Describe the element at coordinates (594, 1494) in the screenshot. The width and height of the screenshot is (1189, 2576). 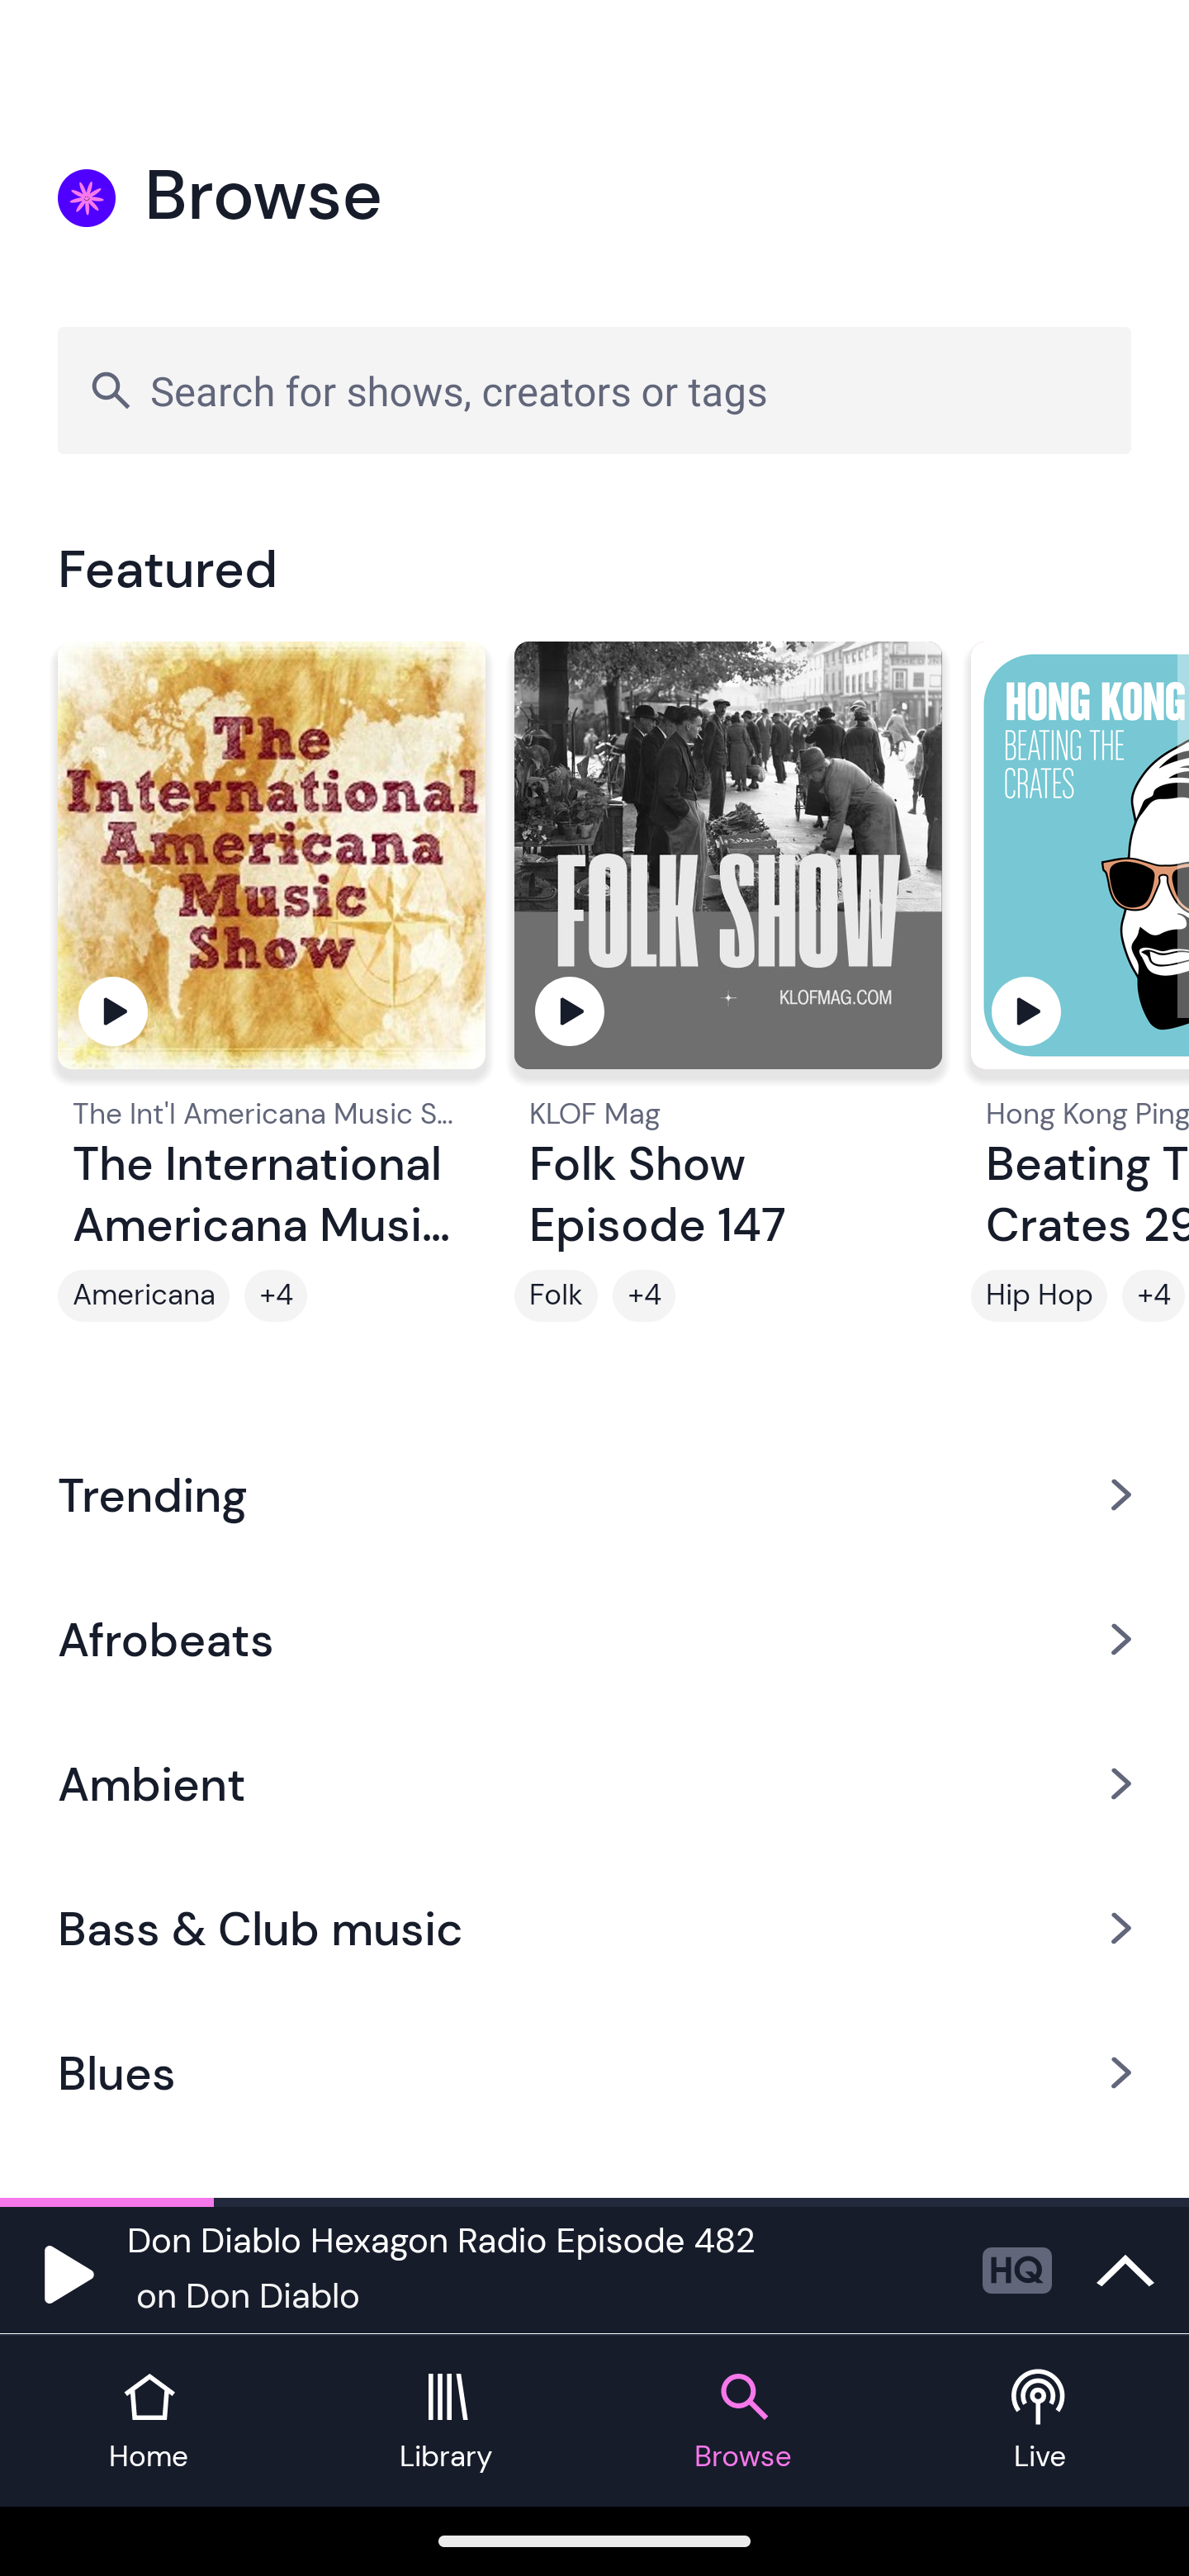
I see `Trending` at that location.